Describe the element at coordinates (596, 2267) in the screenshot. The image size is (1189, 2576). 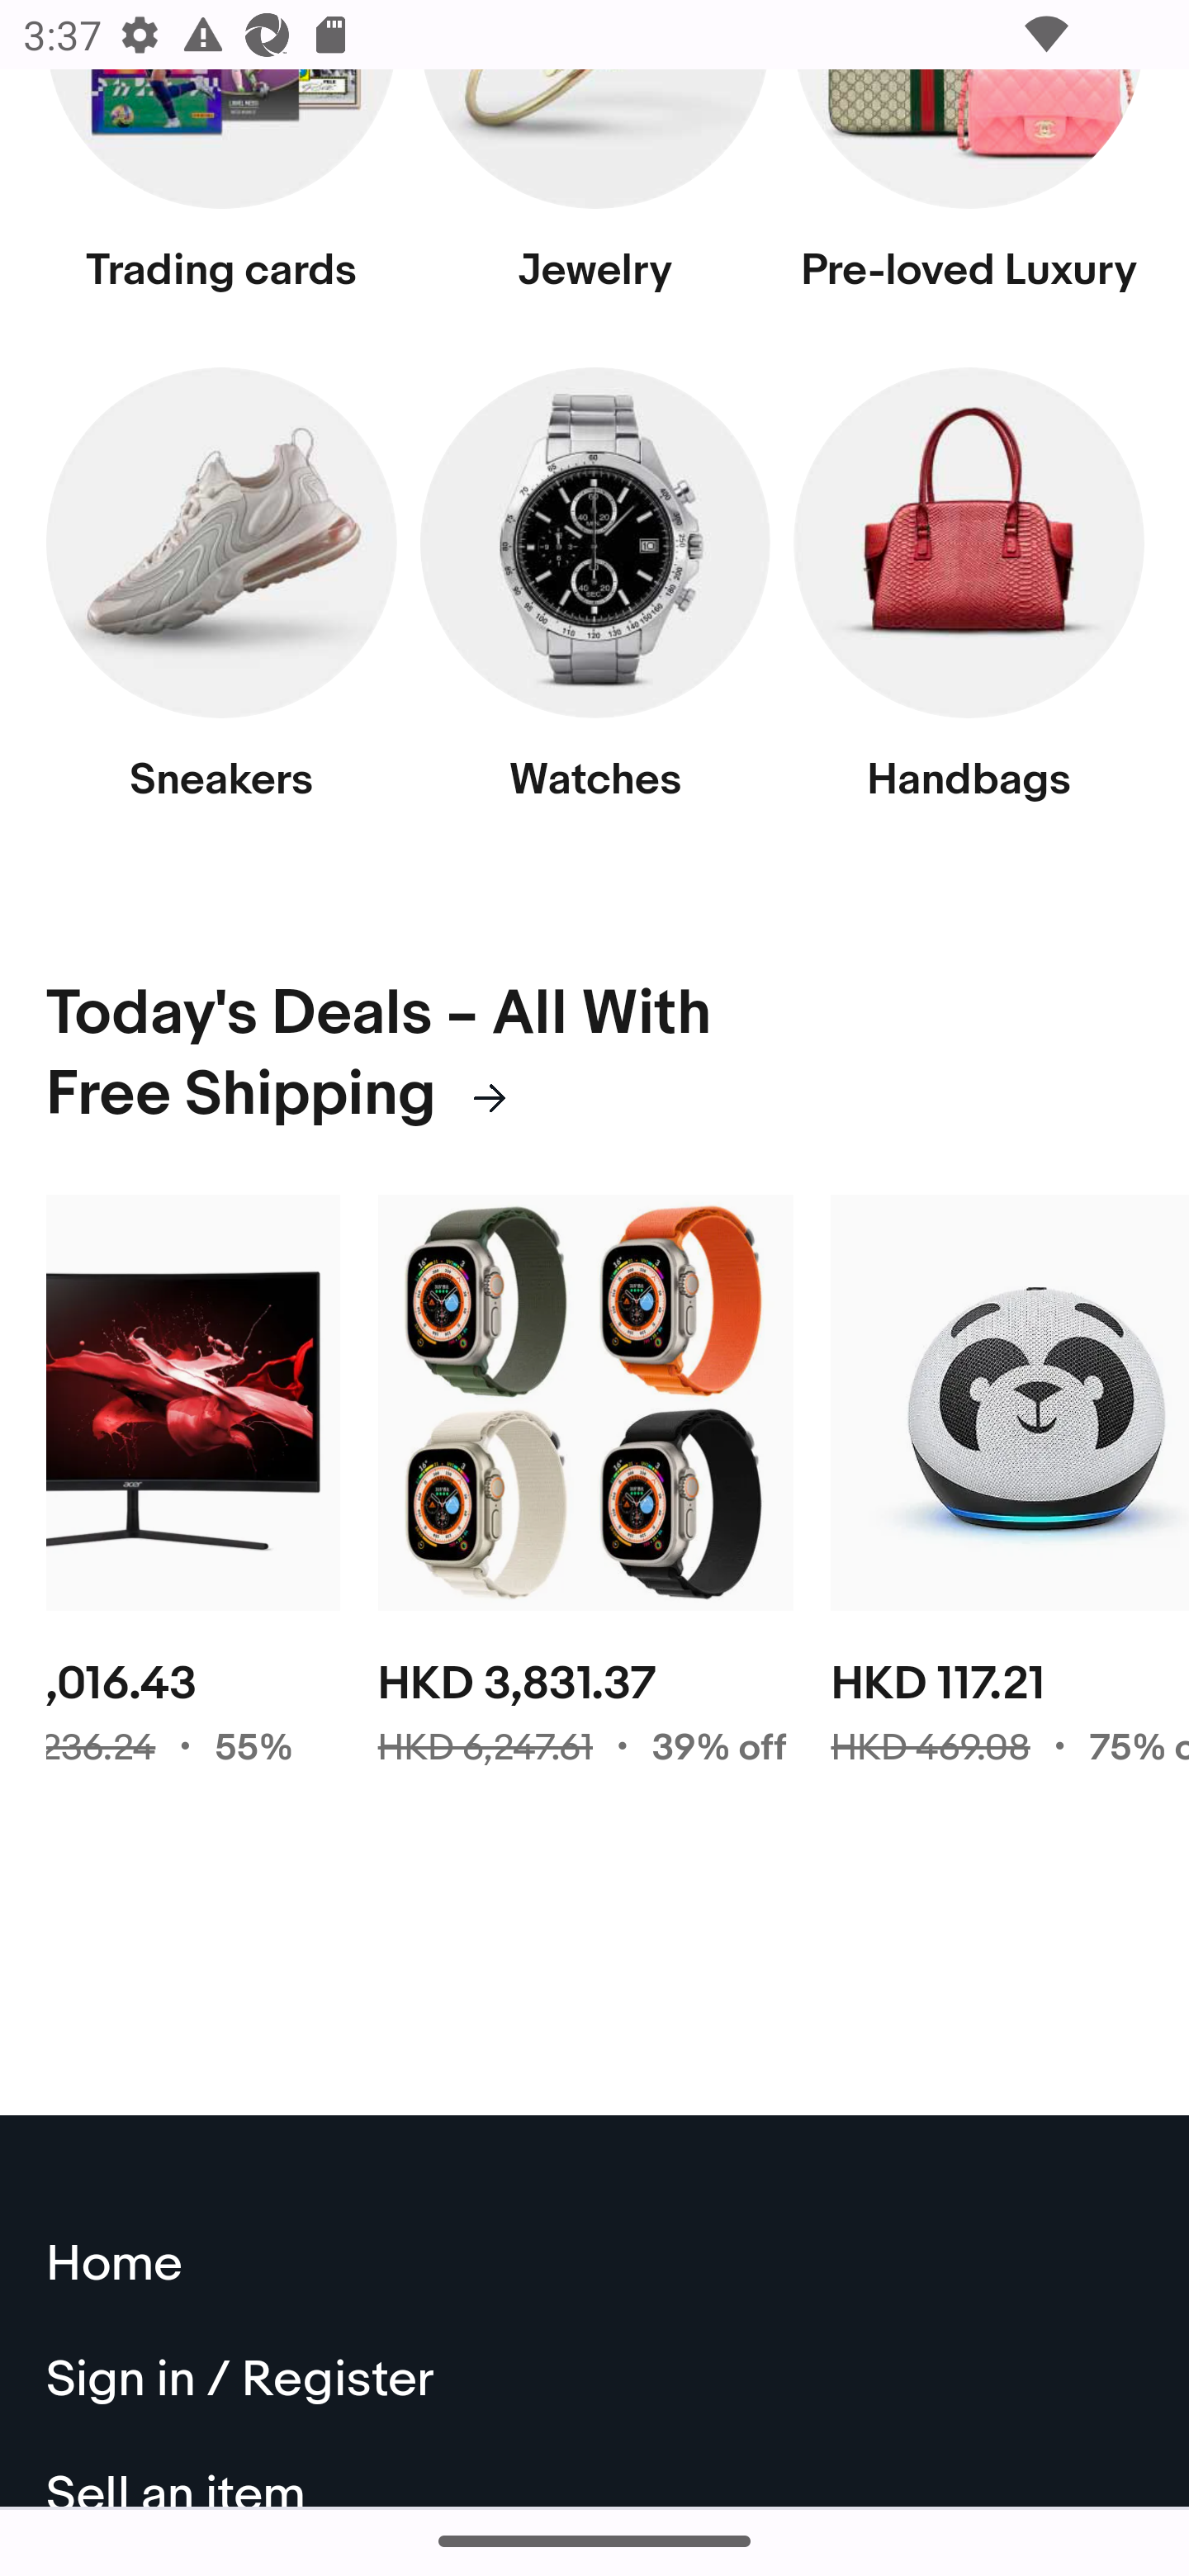
I see `Home` at that location.